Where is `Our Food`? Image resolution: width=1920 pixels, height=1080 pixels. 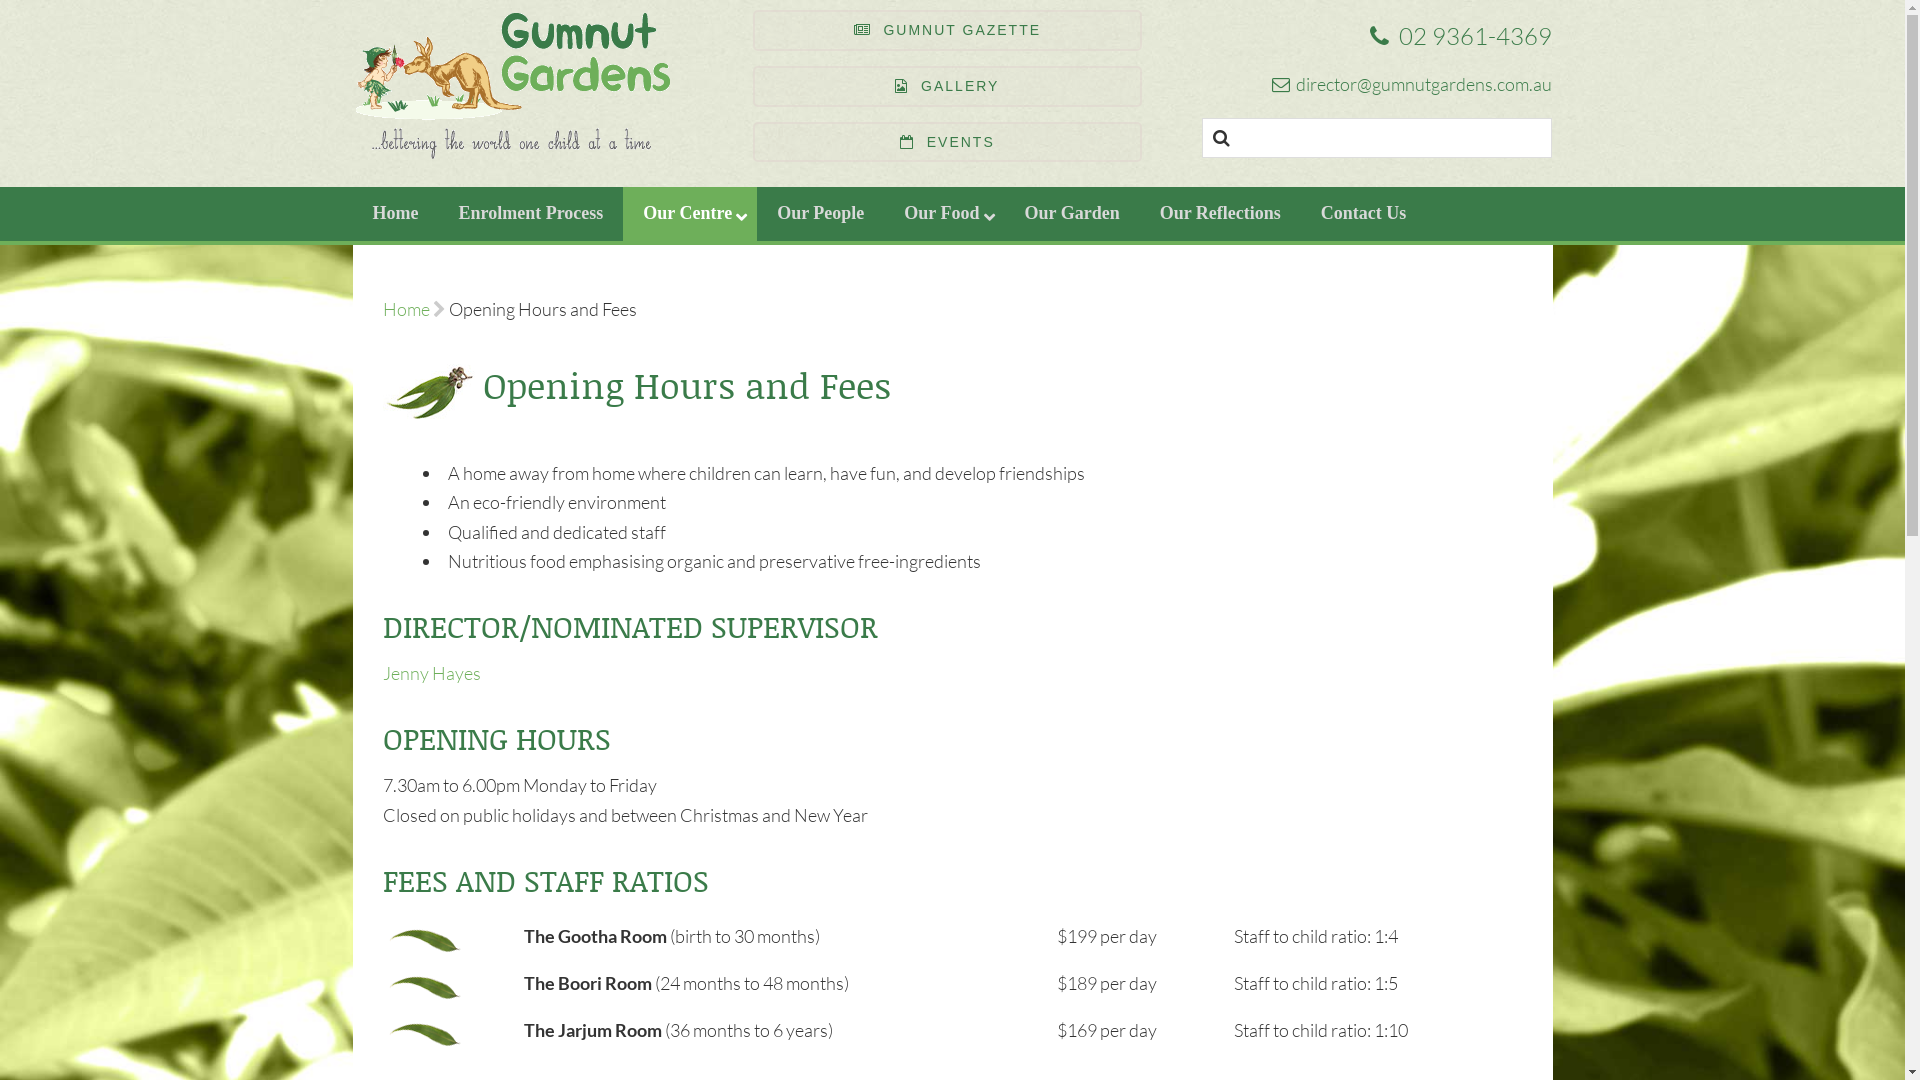
Our Food is located at coordinates (944, 213).